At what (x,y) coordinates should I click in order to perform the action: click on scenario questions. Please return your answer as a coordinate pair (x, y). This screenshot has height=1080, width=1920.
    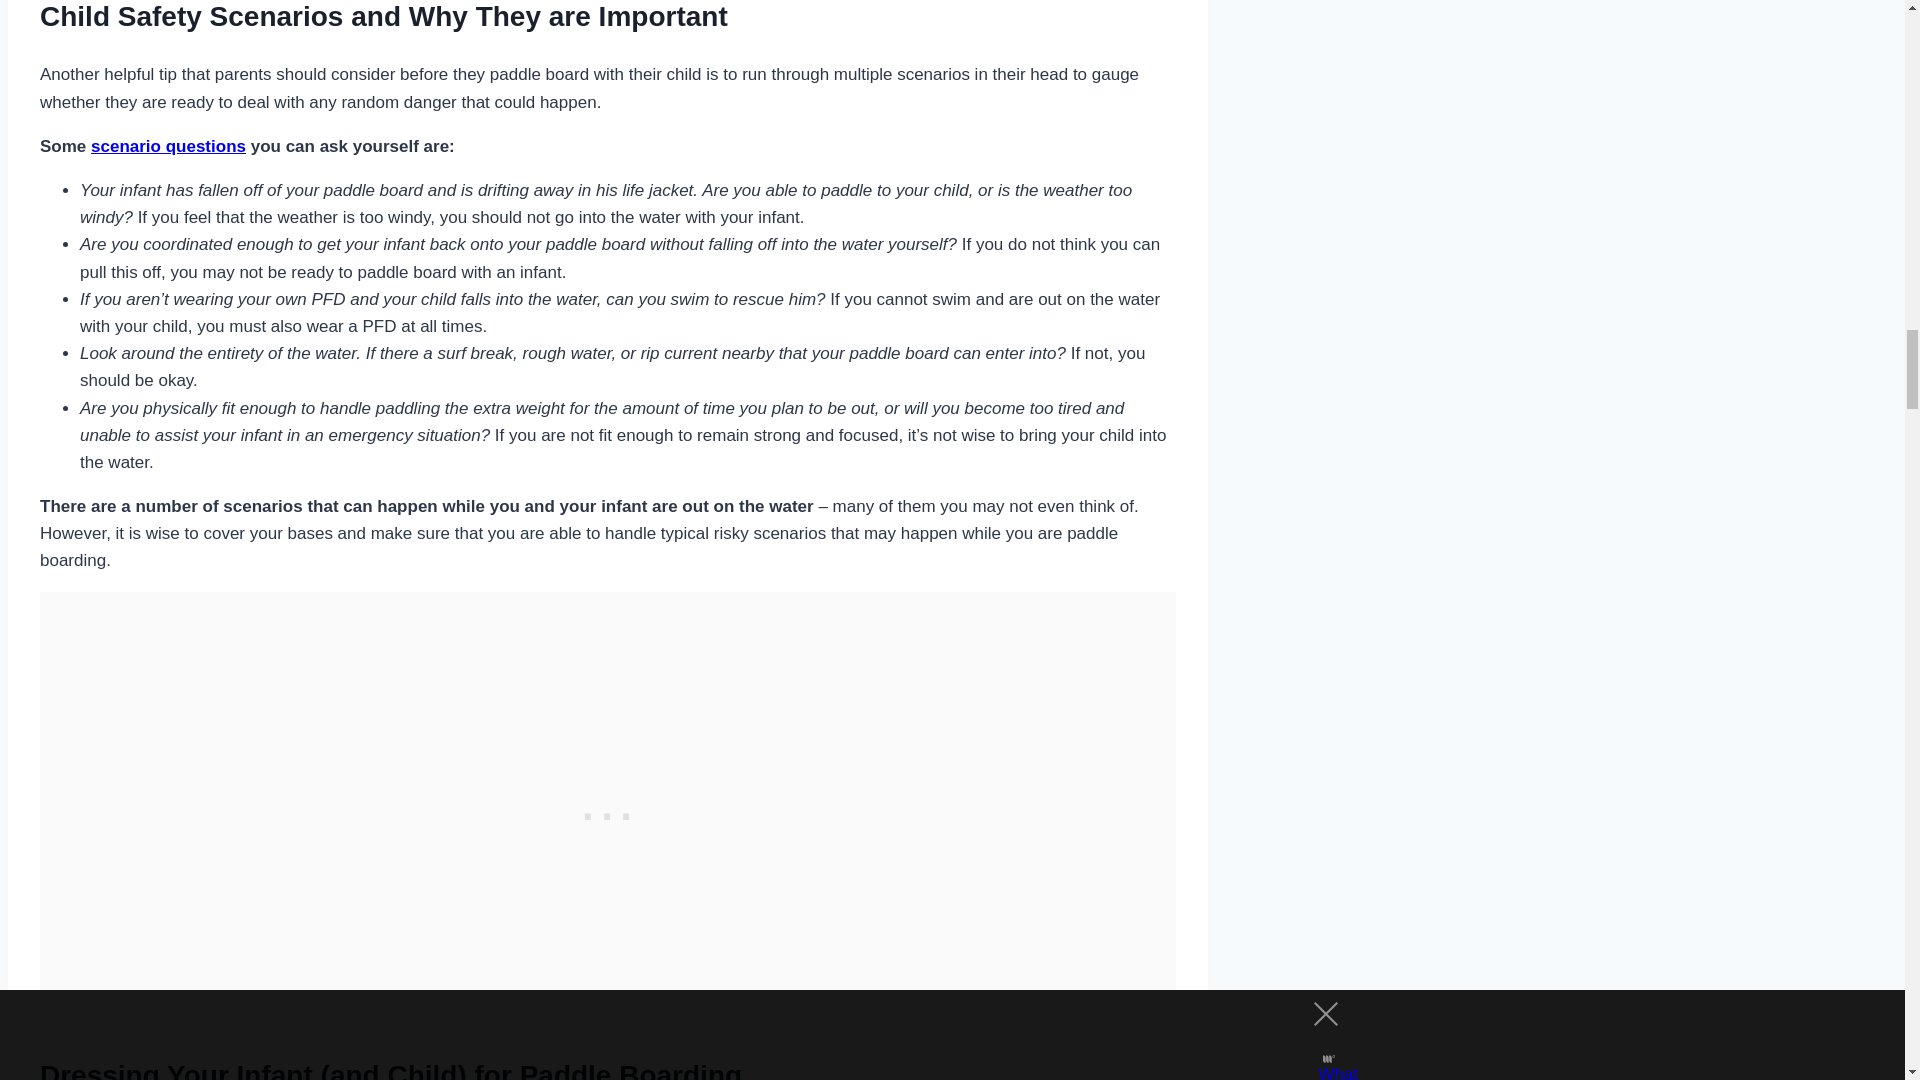
    Looking at the image, I should click on (168, 146).